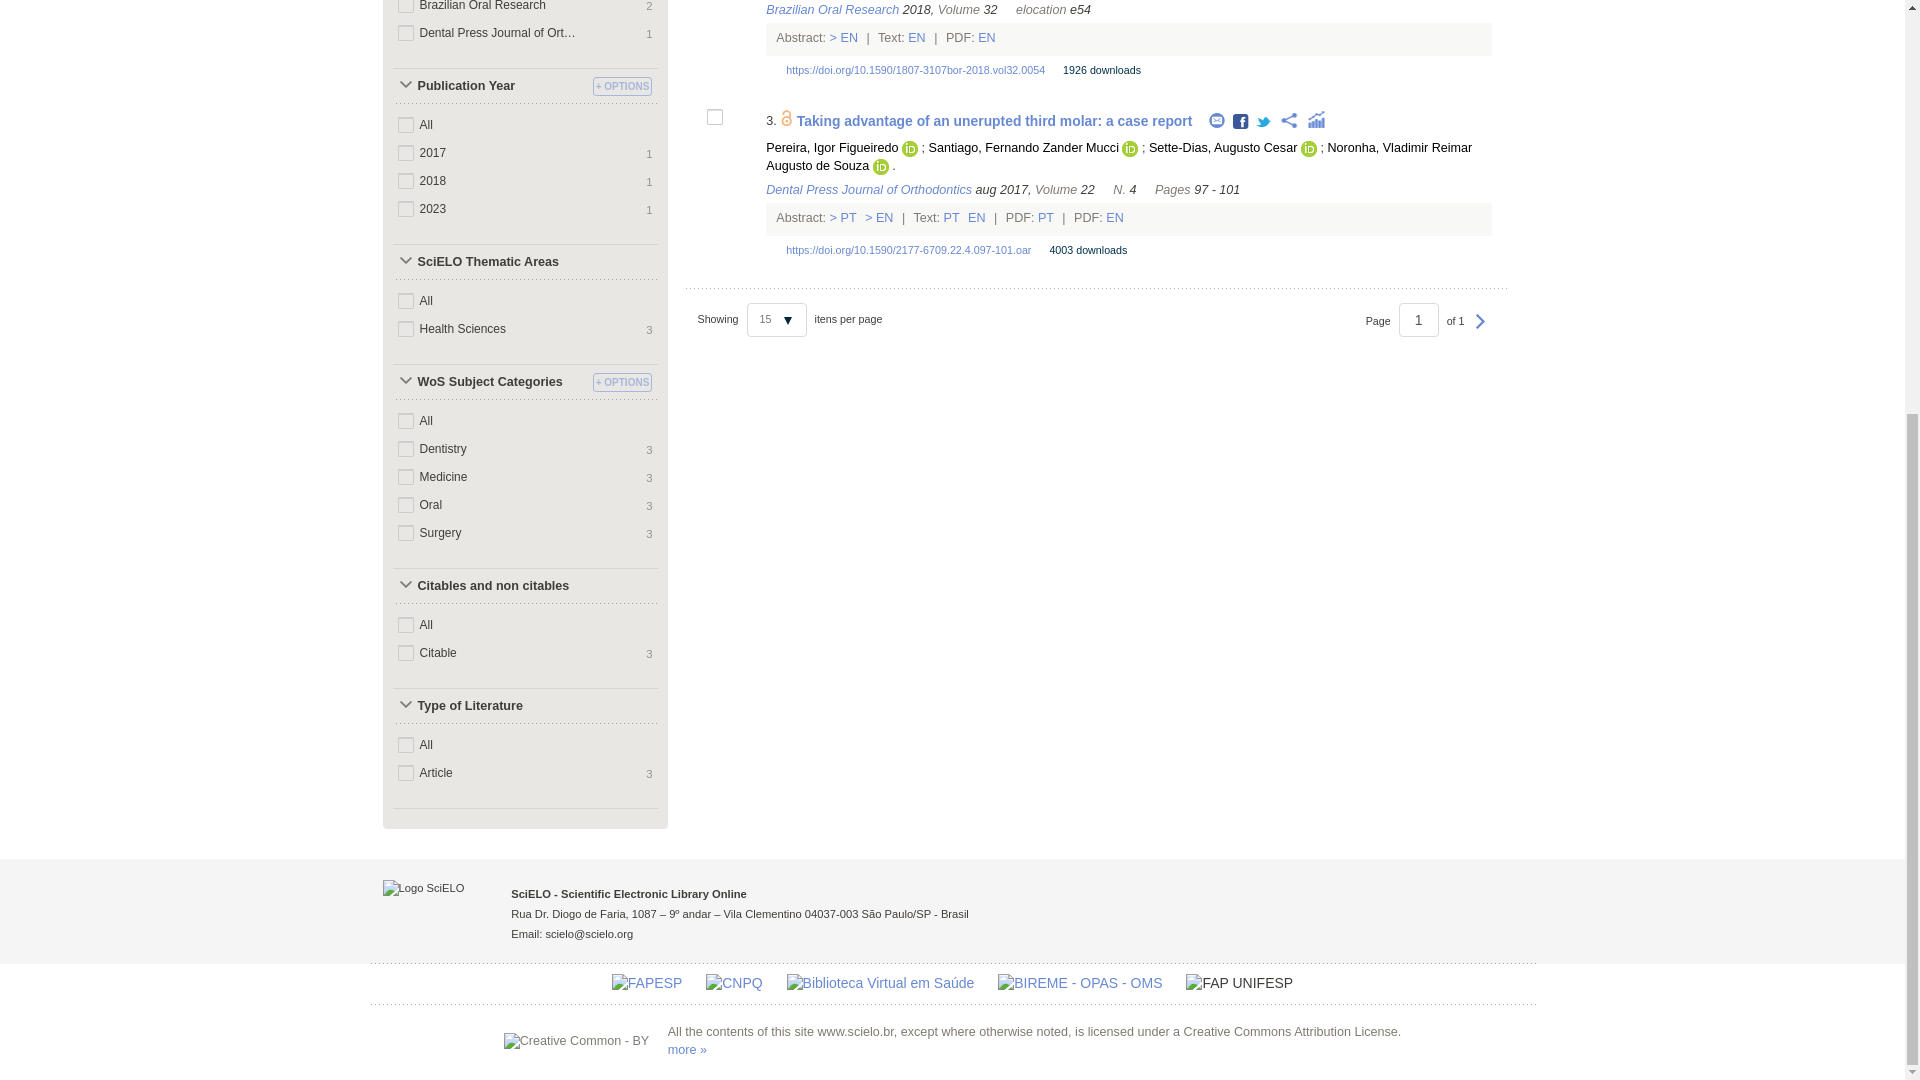 This screenshot has height=1080, width=1920. I want to click on Type of Literature, so click(489, 706).